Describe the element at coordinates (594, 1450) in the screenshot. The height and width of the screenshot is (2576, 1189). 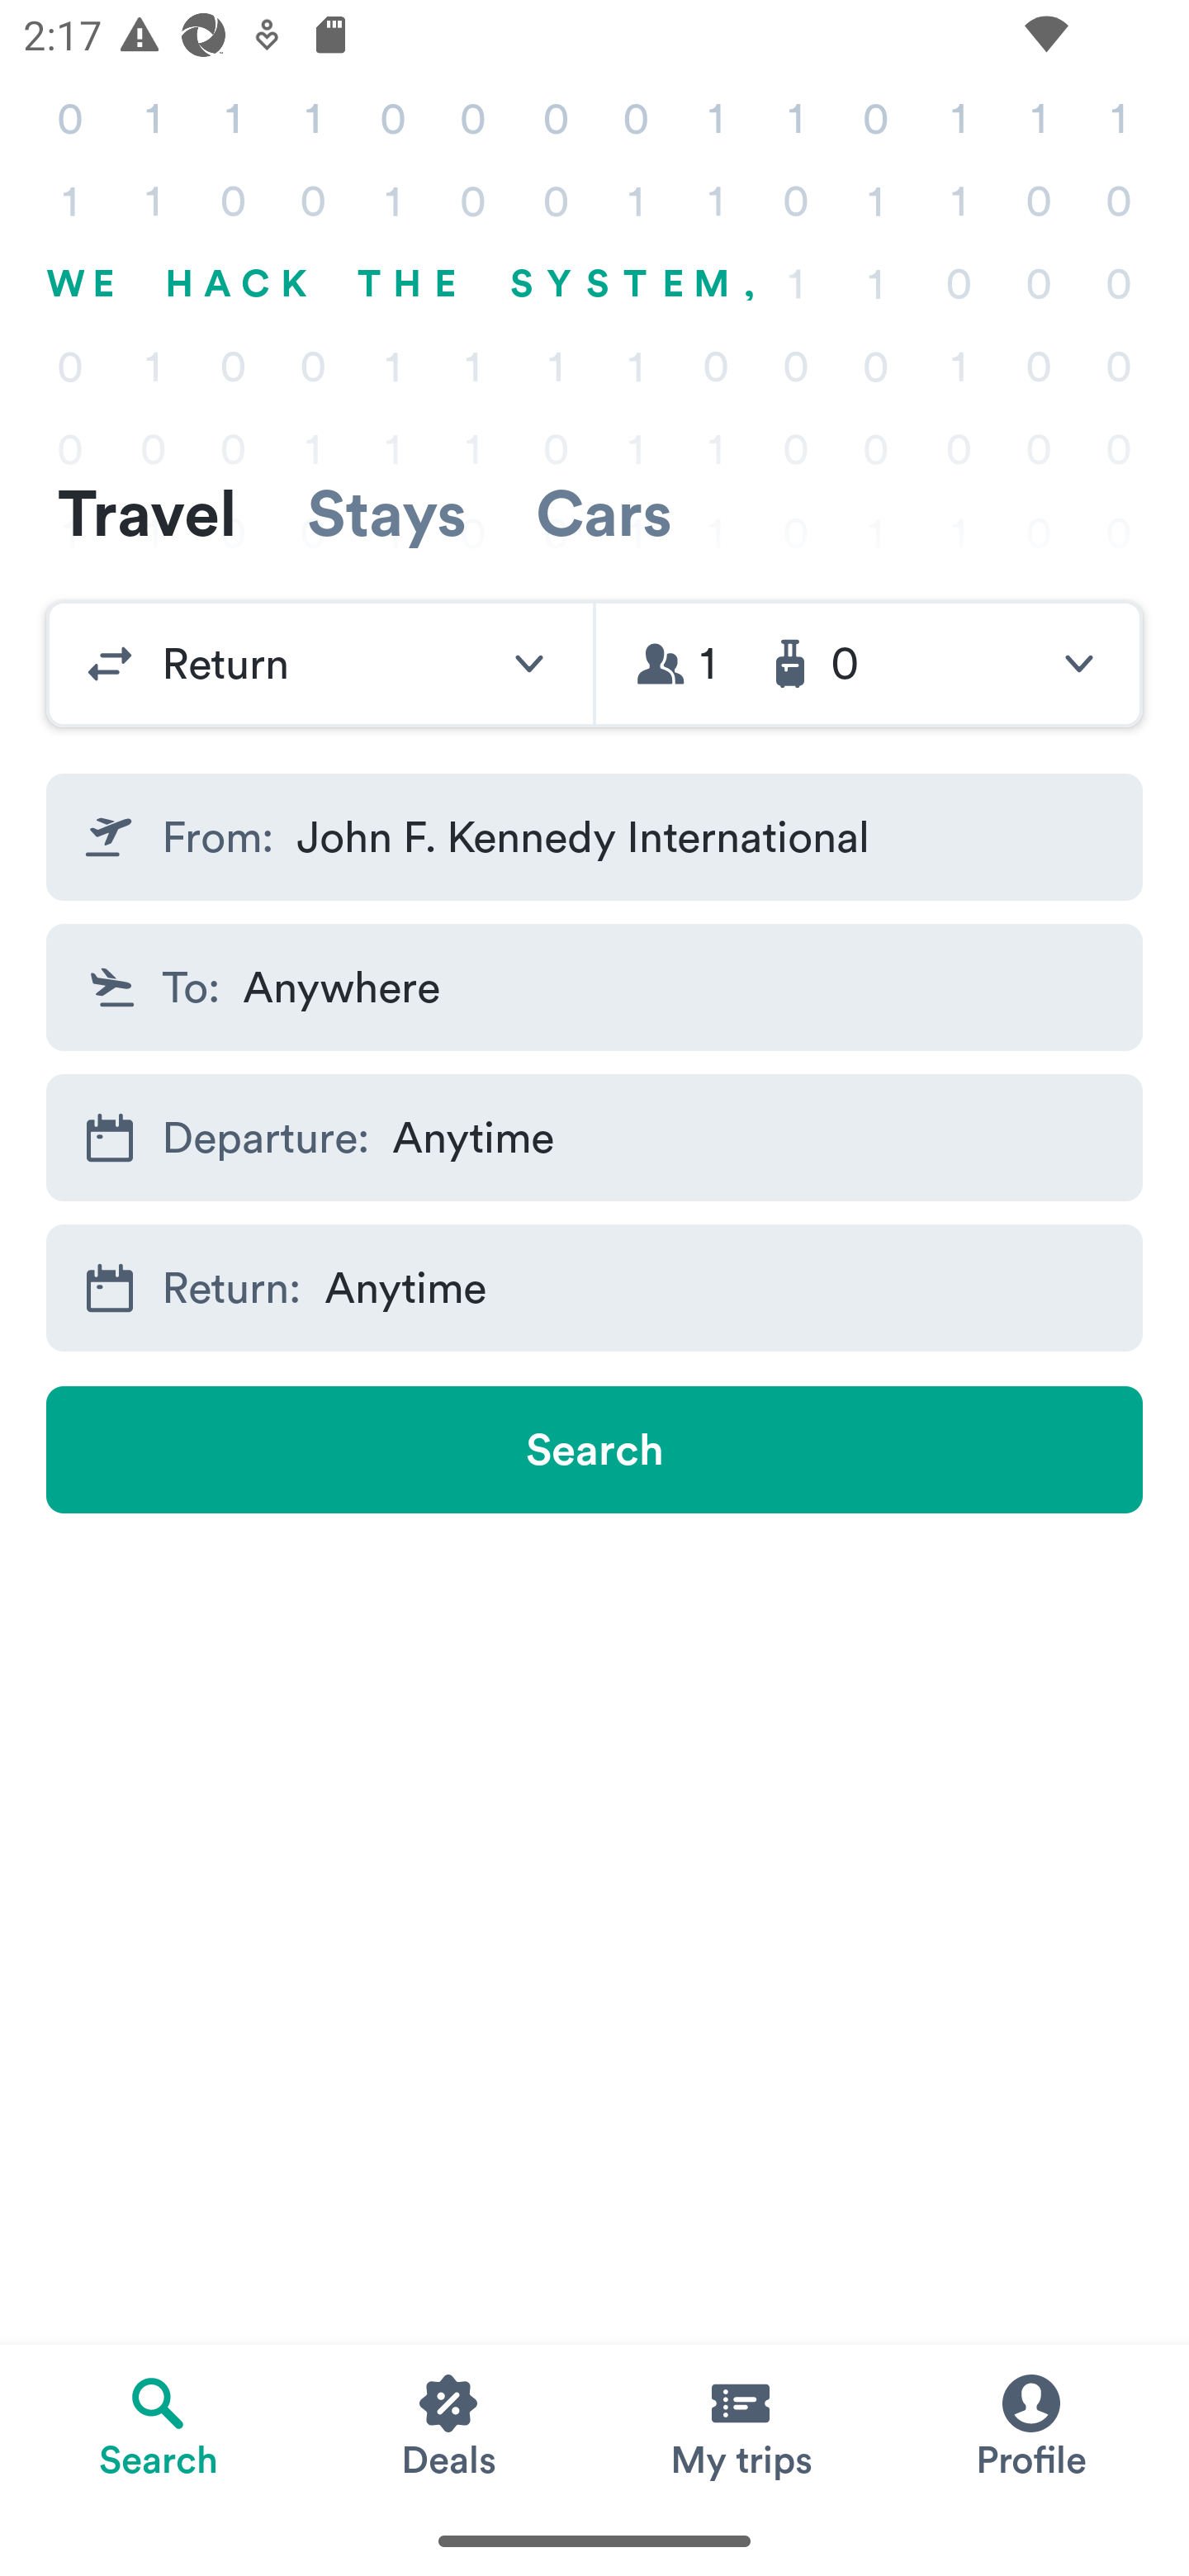
I see `Search` at that location.